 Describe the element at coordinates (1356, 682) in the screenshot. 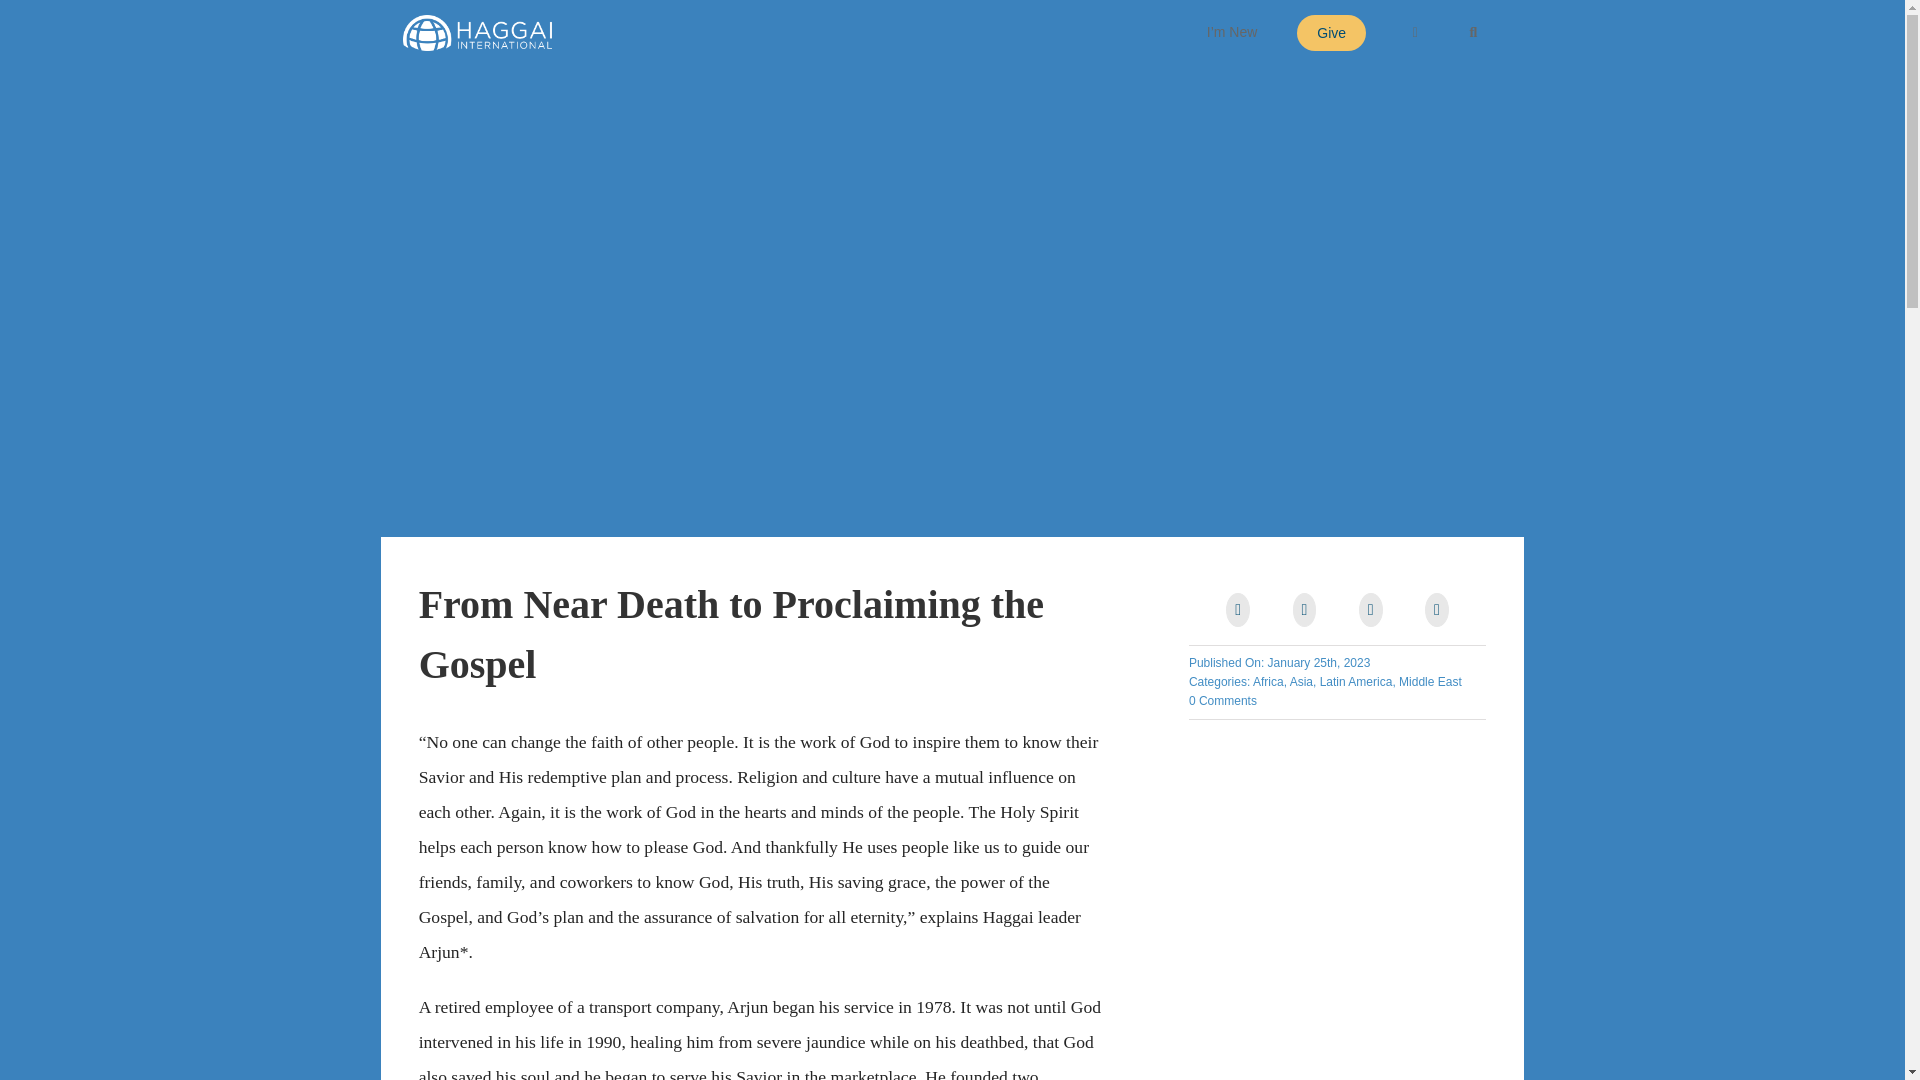

I see `Latin America` at that location.